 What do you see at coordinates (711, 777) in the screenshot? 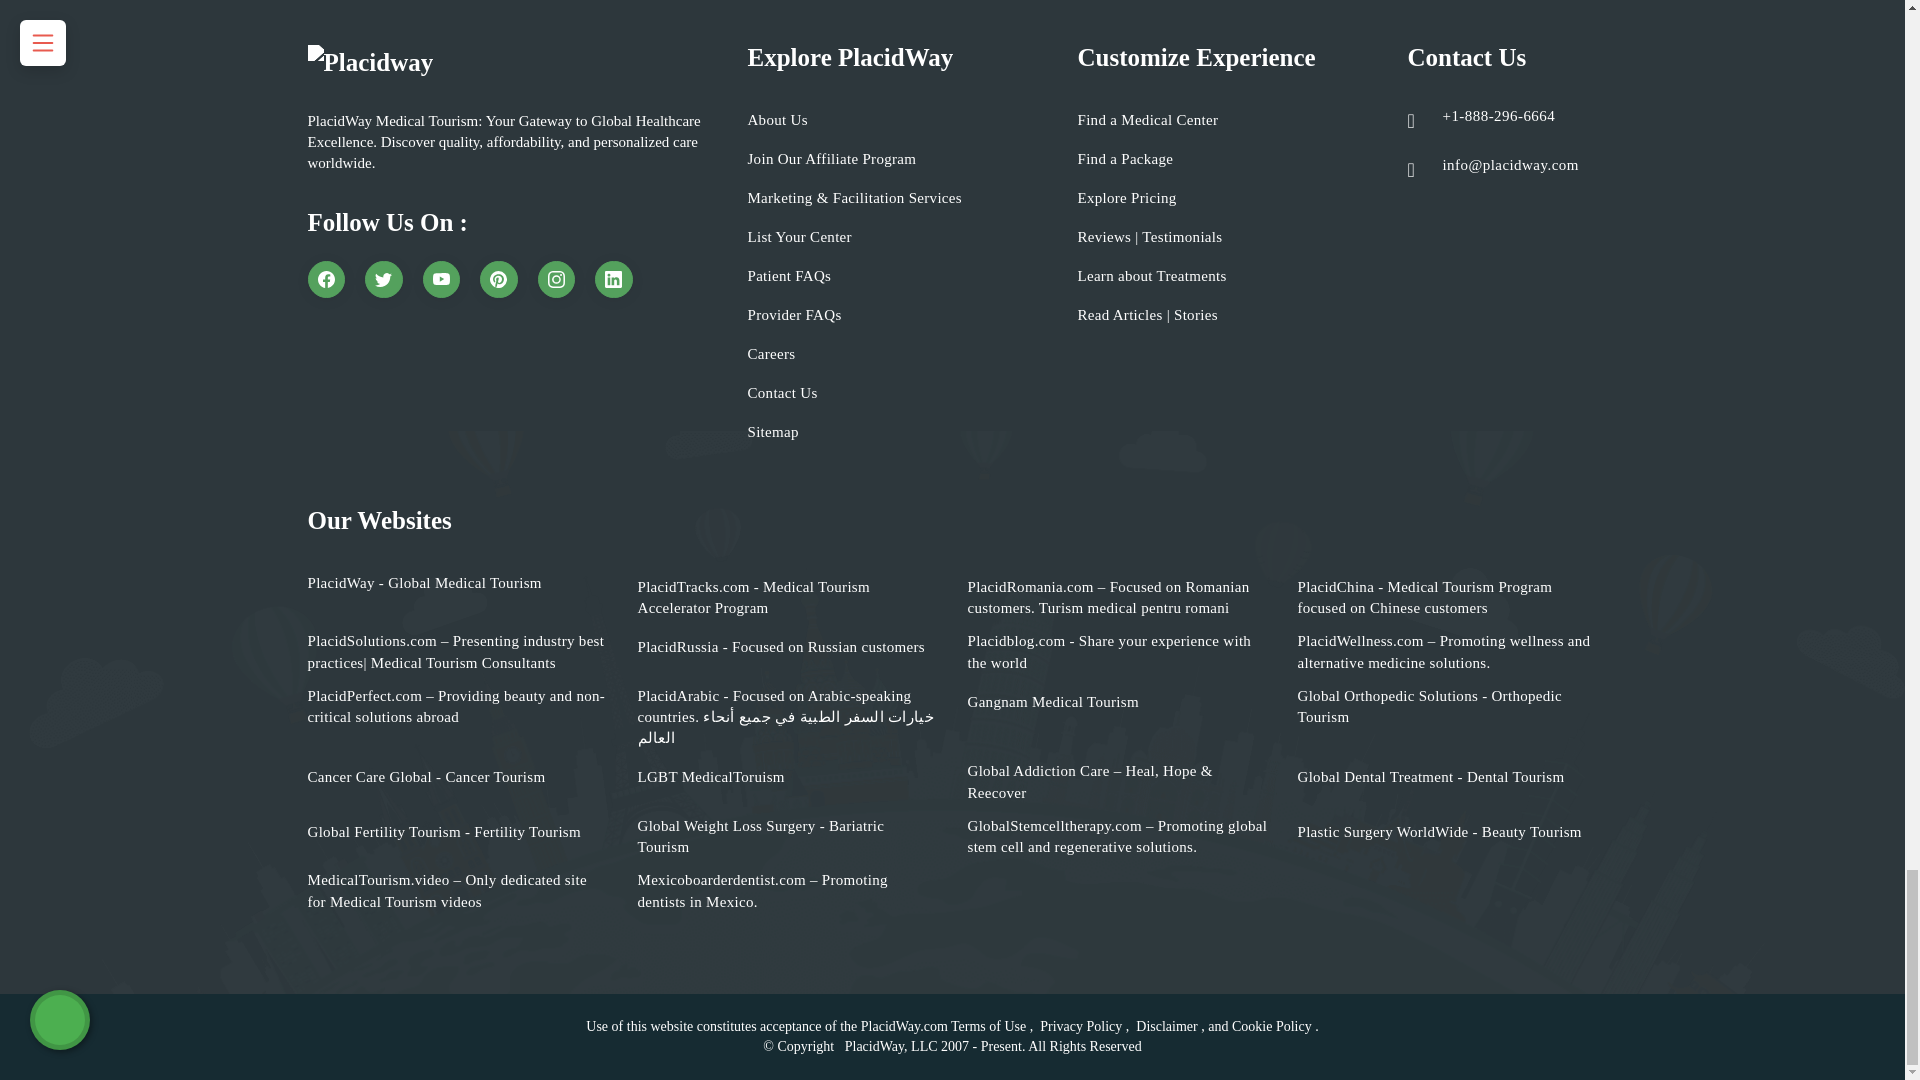
I see `LGBT MedicalToruism` at bounding box center [711, 777].